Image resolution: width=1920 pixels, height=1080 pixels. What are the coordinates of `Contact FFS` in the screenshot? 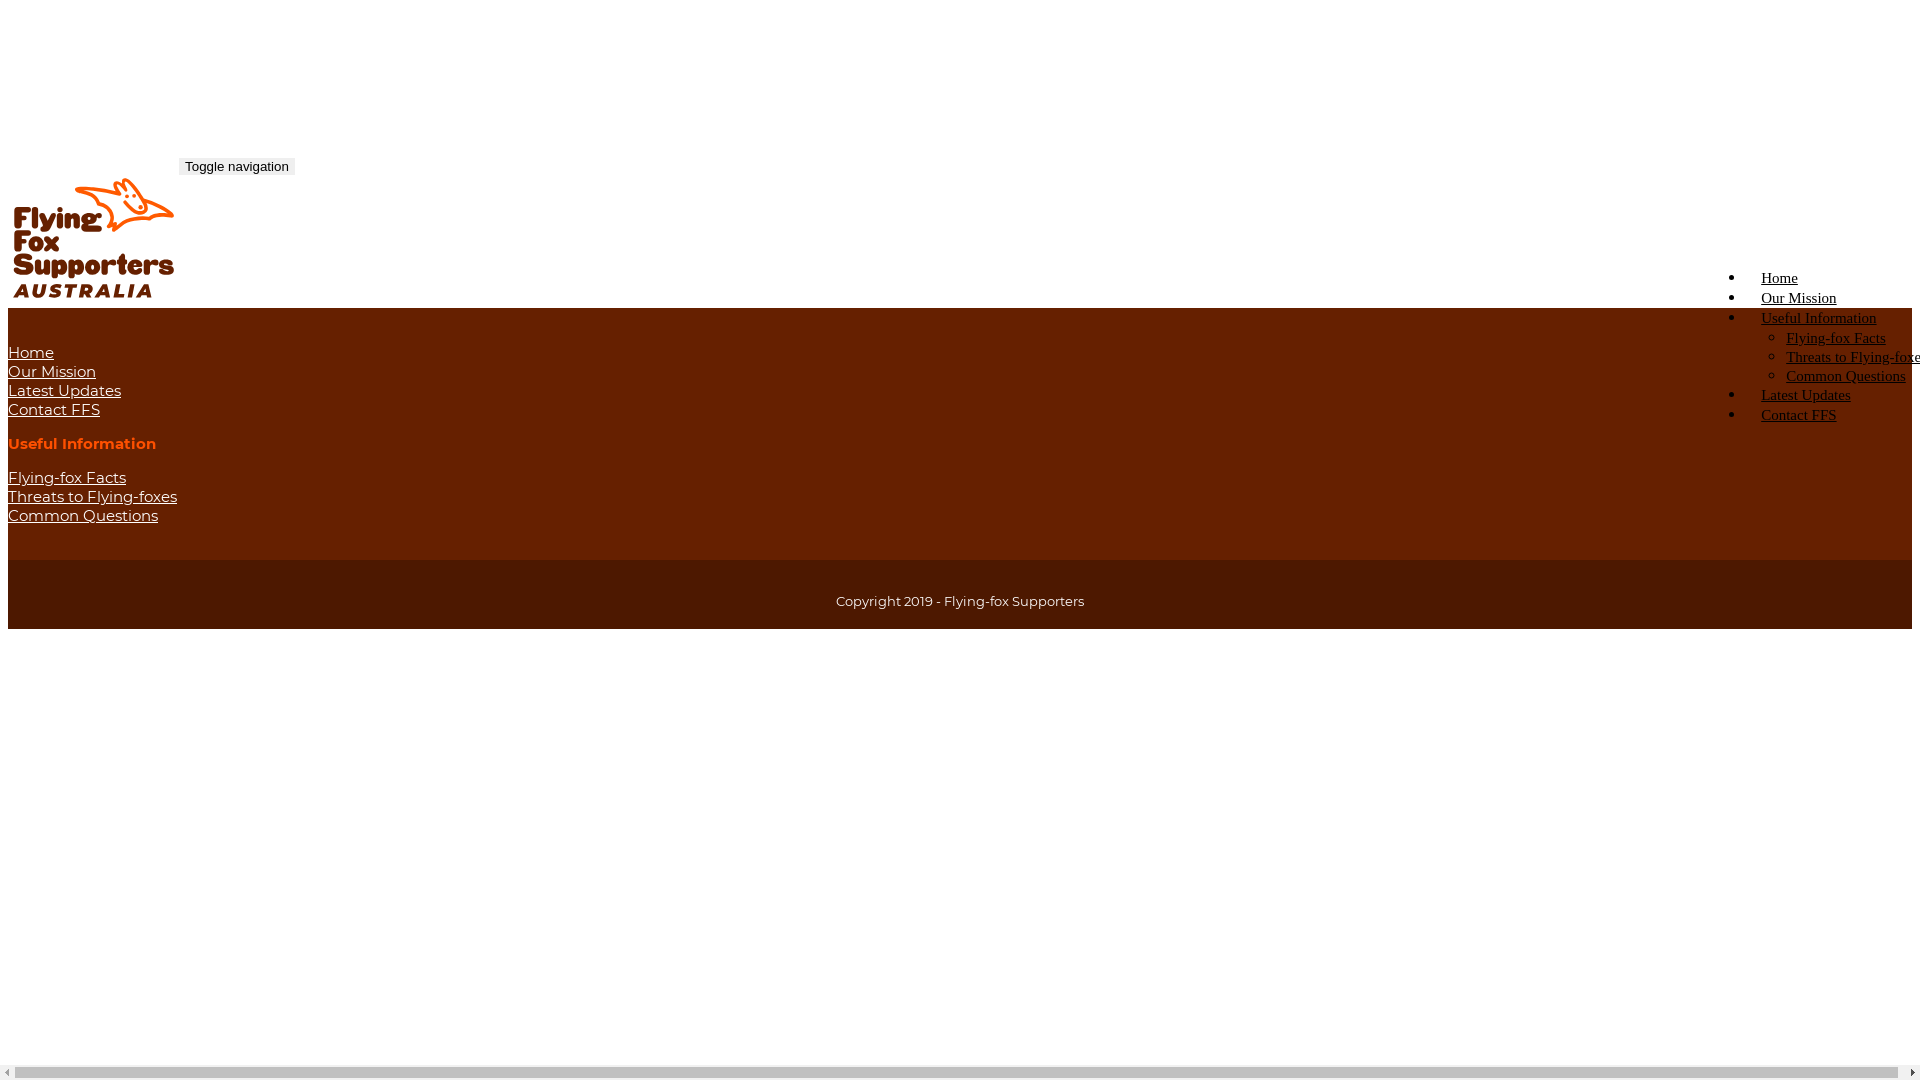 It's located at (54, 410).